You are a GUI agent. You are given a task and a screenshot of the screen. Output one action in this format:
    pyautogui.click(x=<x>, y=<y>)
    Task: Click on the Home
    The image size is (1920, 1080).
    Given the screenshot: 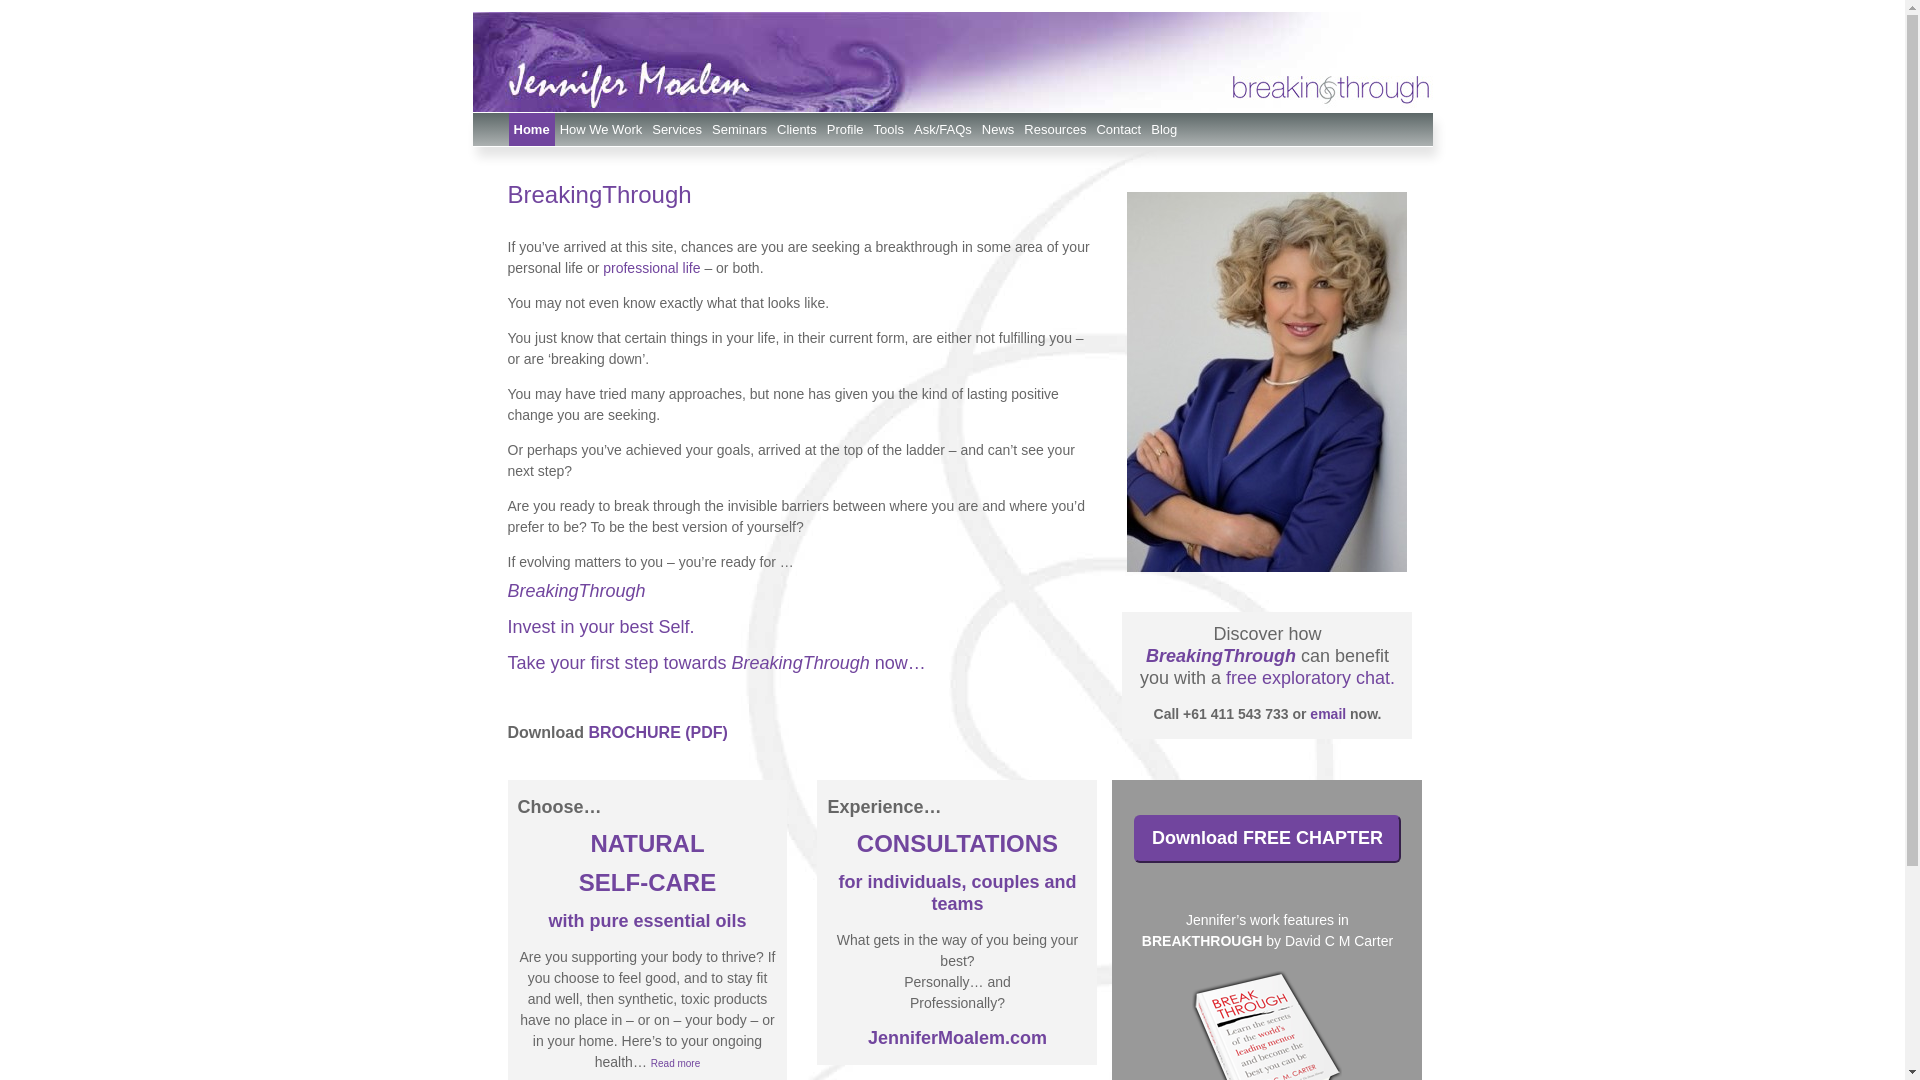 What is the action you would take?
    pyautogui.click(x=531, y=130)
    